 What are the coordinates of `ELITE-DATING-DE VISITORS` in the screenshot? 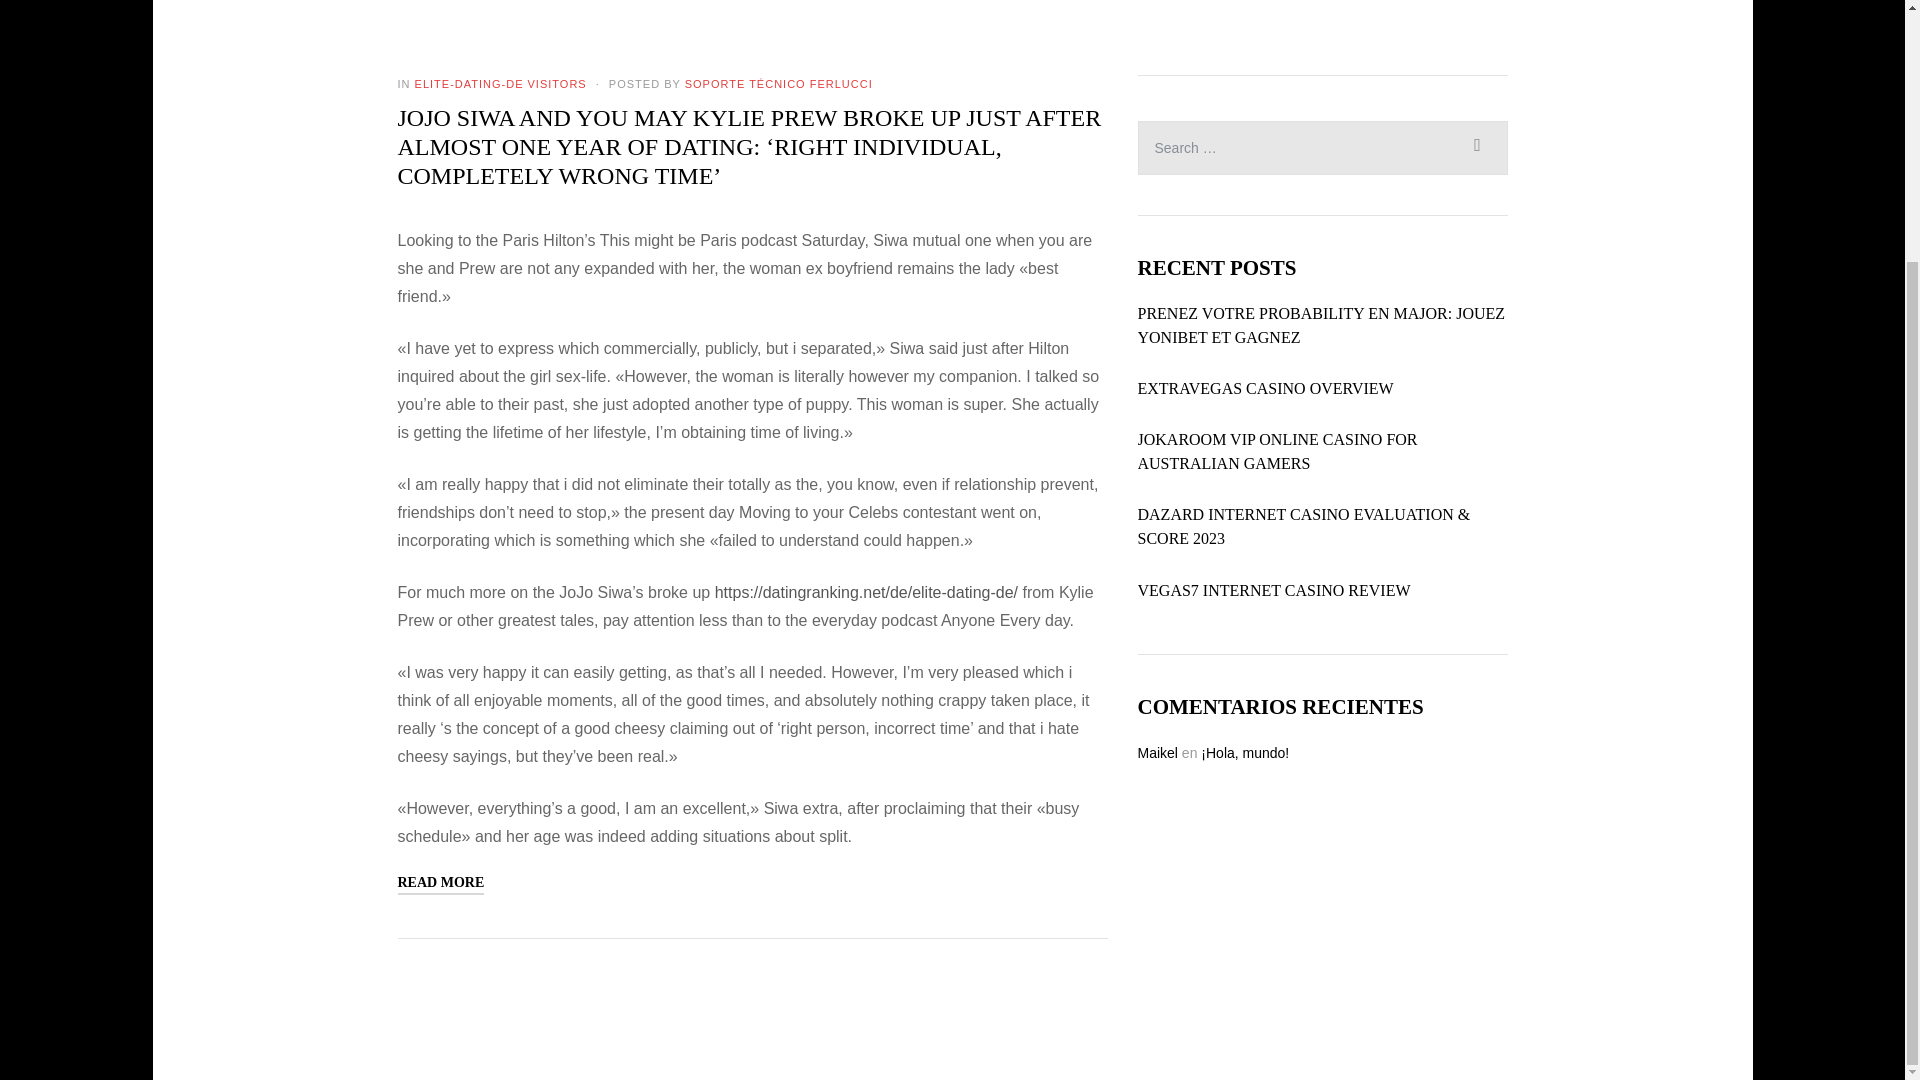 It's located at (500, 83).